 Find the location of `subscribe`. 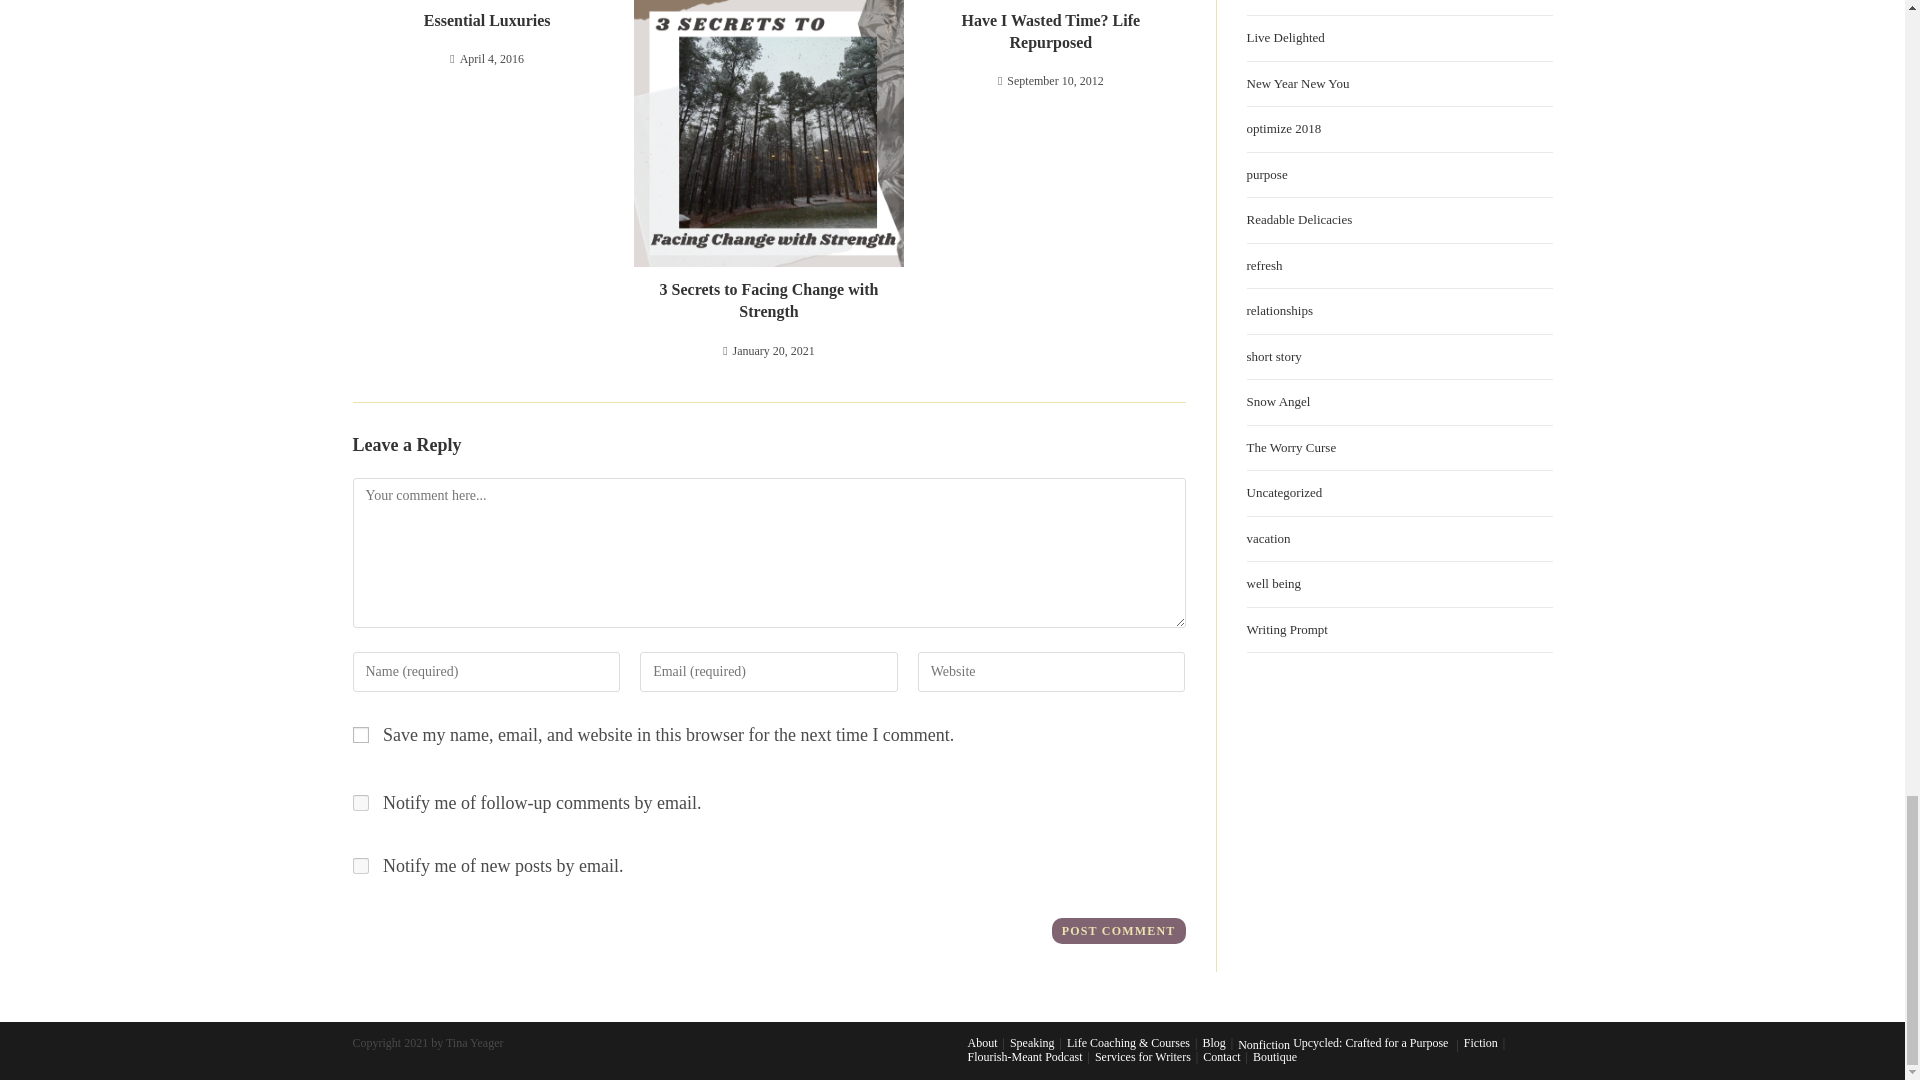

subscribe is located at coordinates (360, 865).